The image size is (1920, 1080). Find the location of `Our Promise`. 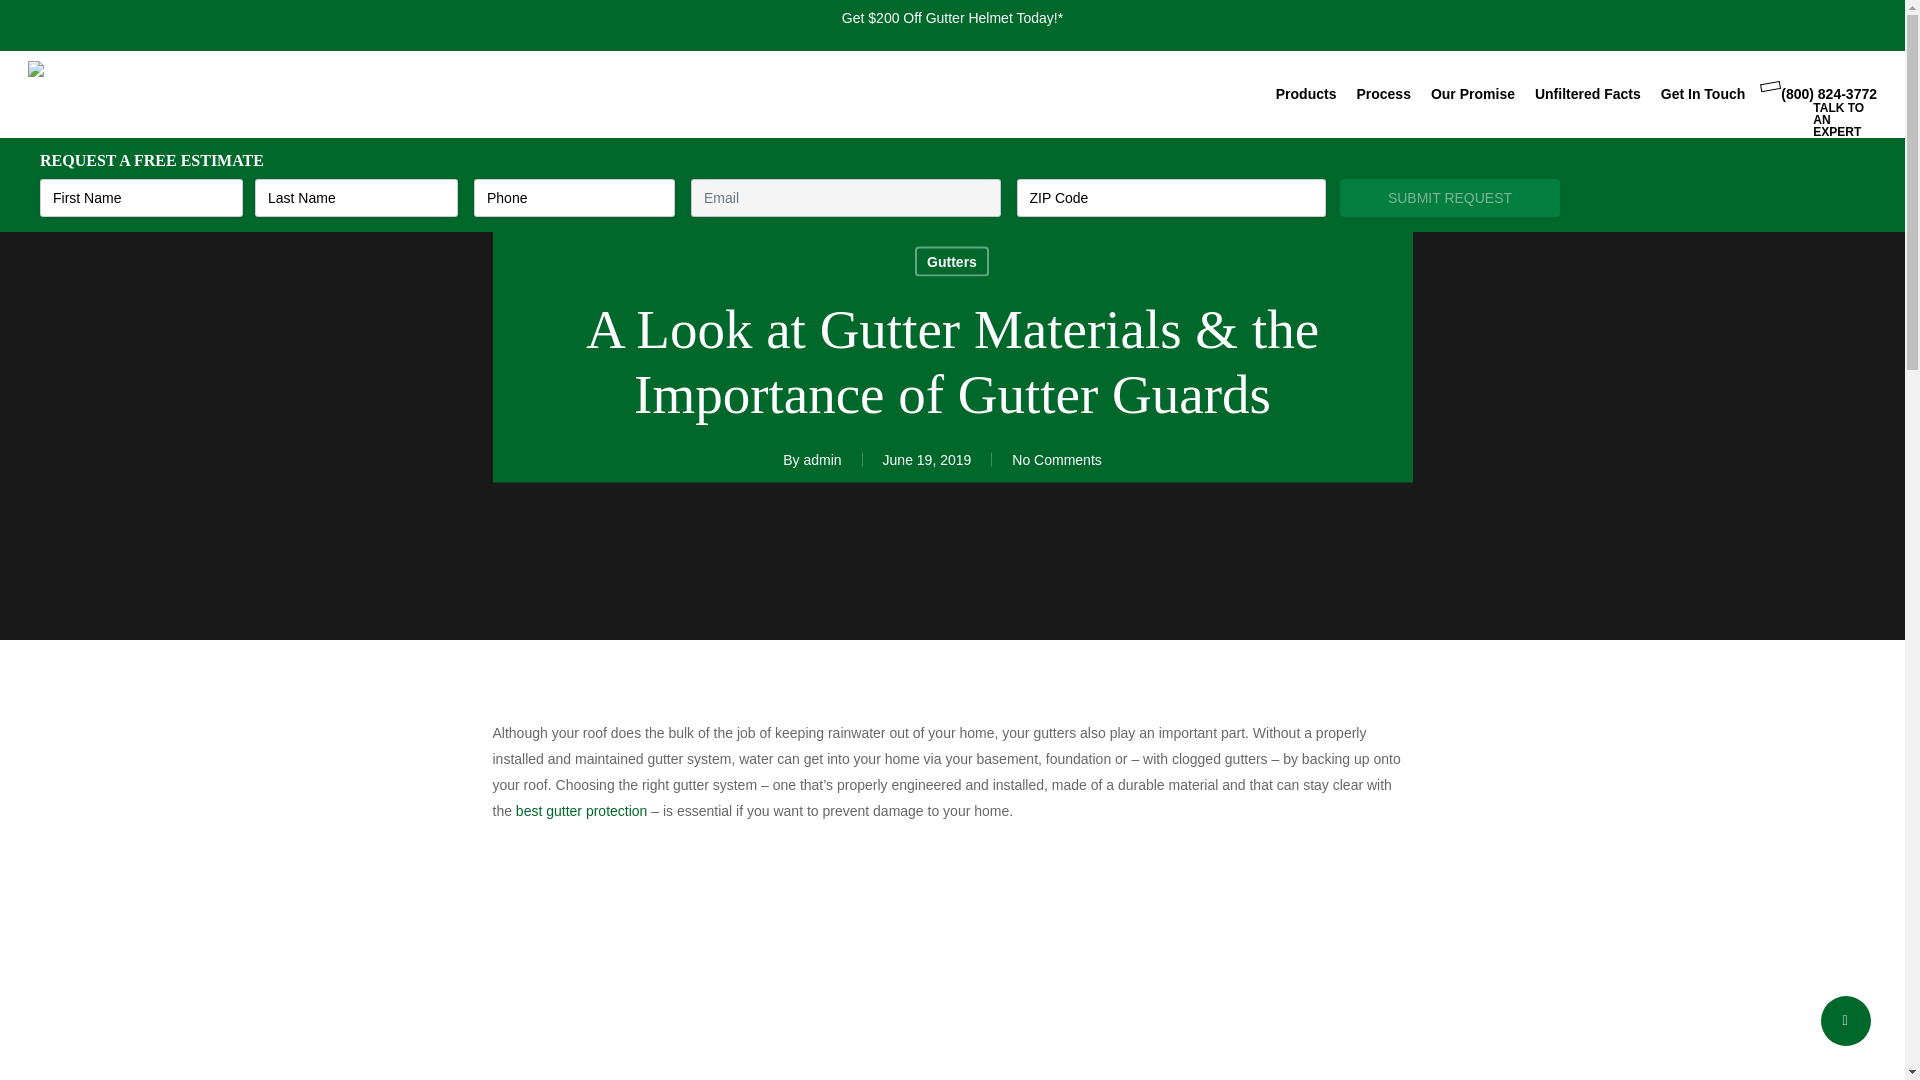

Our Promise is located at coordinates (1472, 94).